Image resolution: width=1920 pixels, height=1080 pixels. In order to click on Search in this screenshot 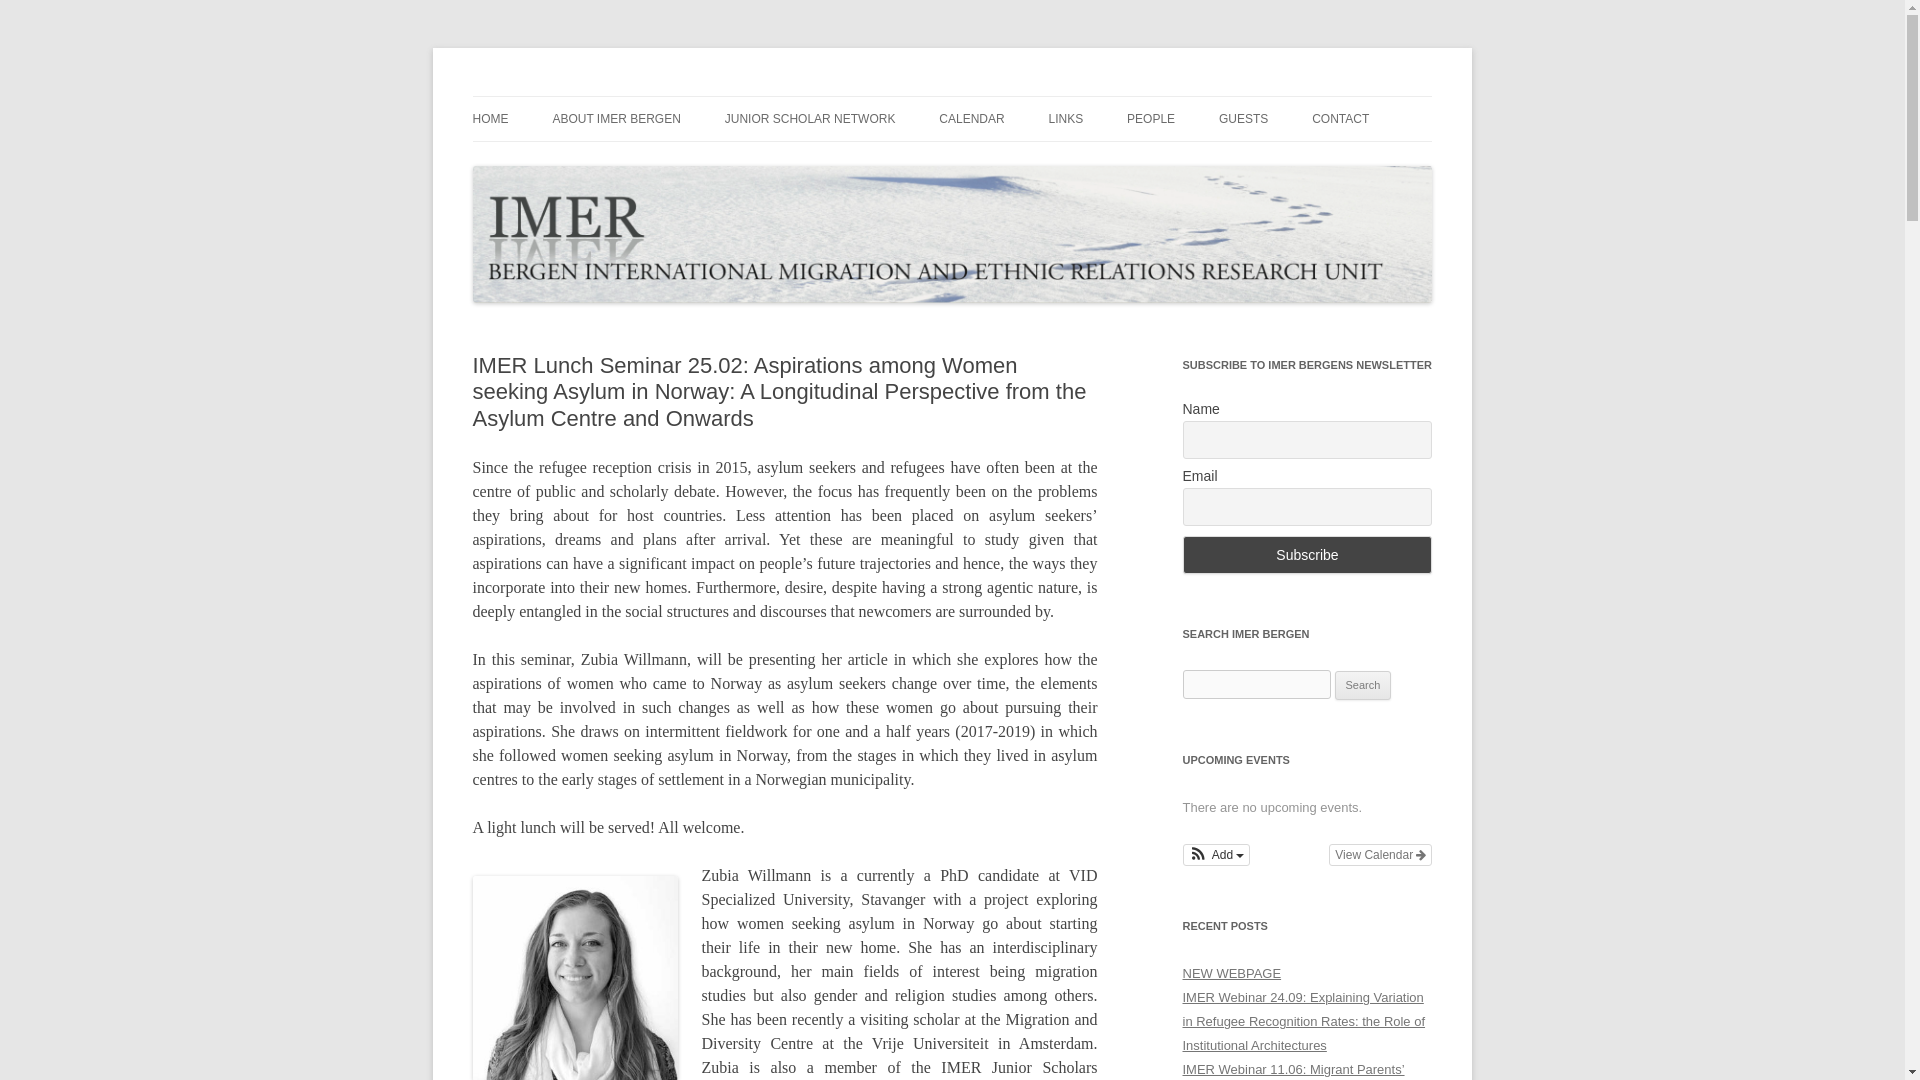, I will do `click(1363, 685)`.